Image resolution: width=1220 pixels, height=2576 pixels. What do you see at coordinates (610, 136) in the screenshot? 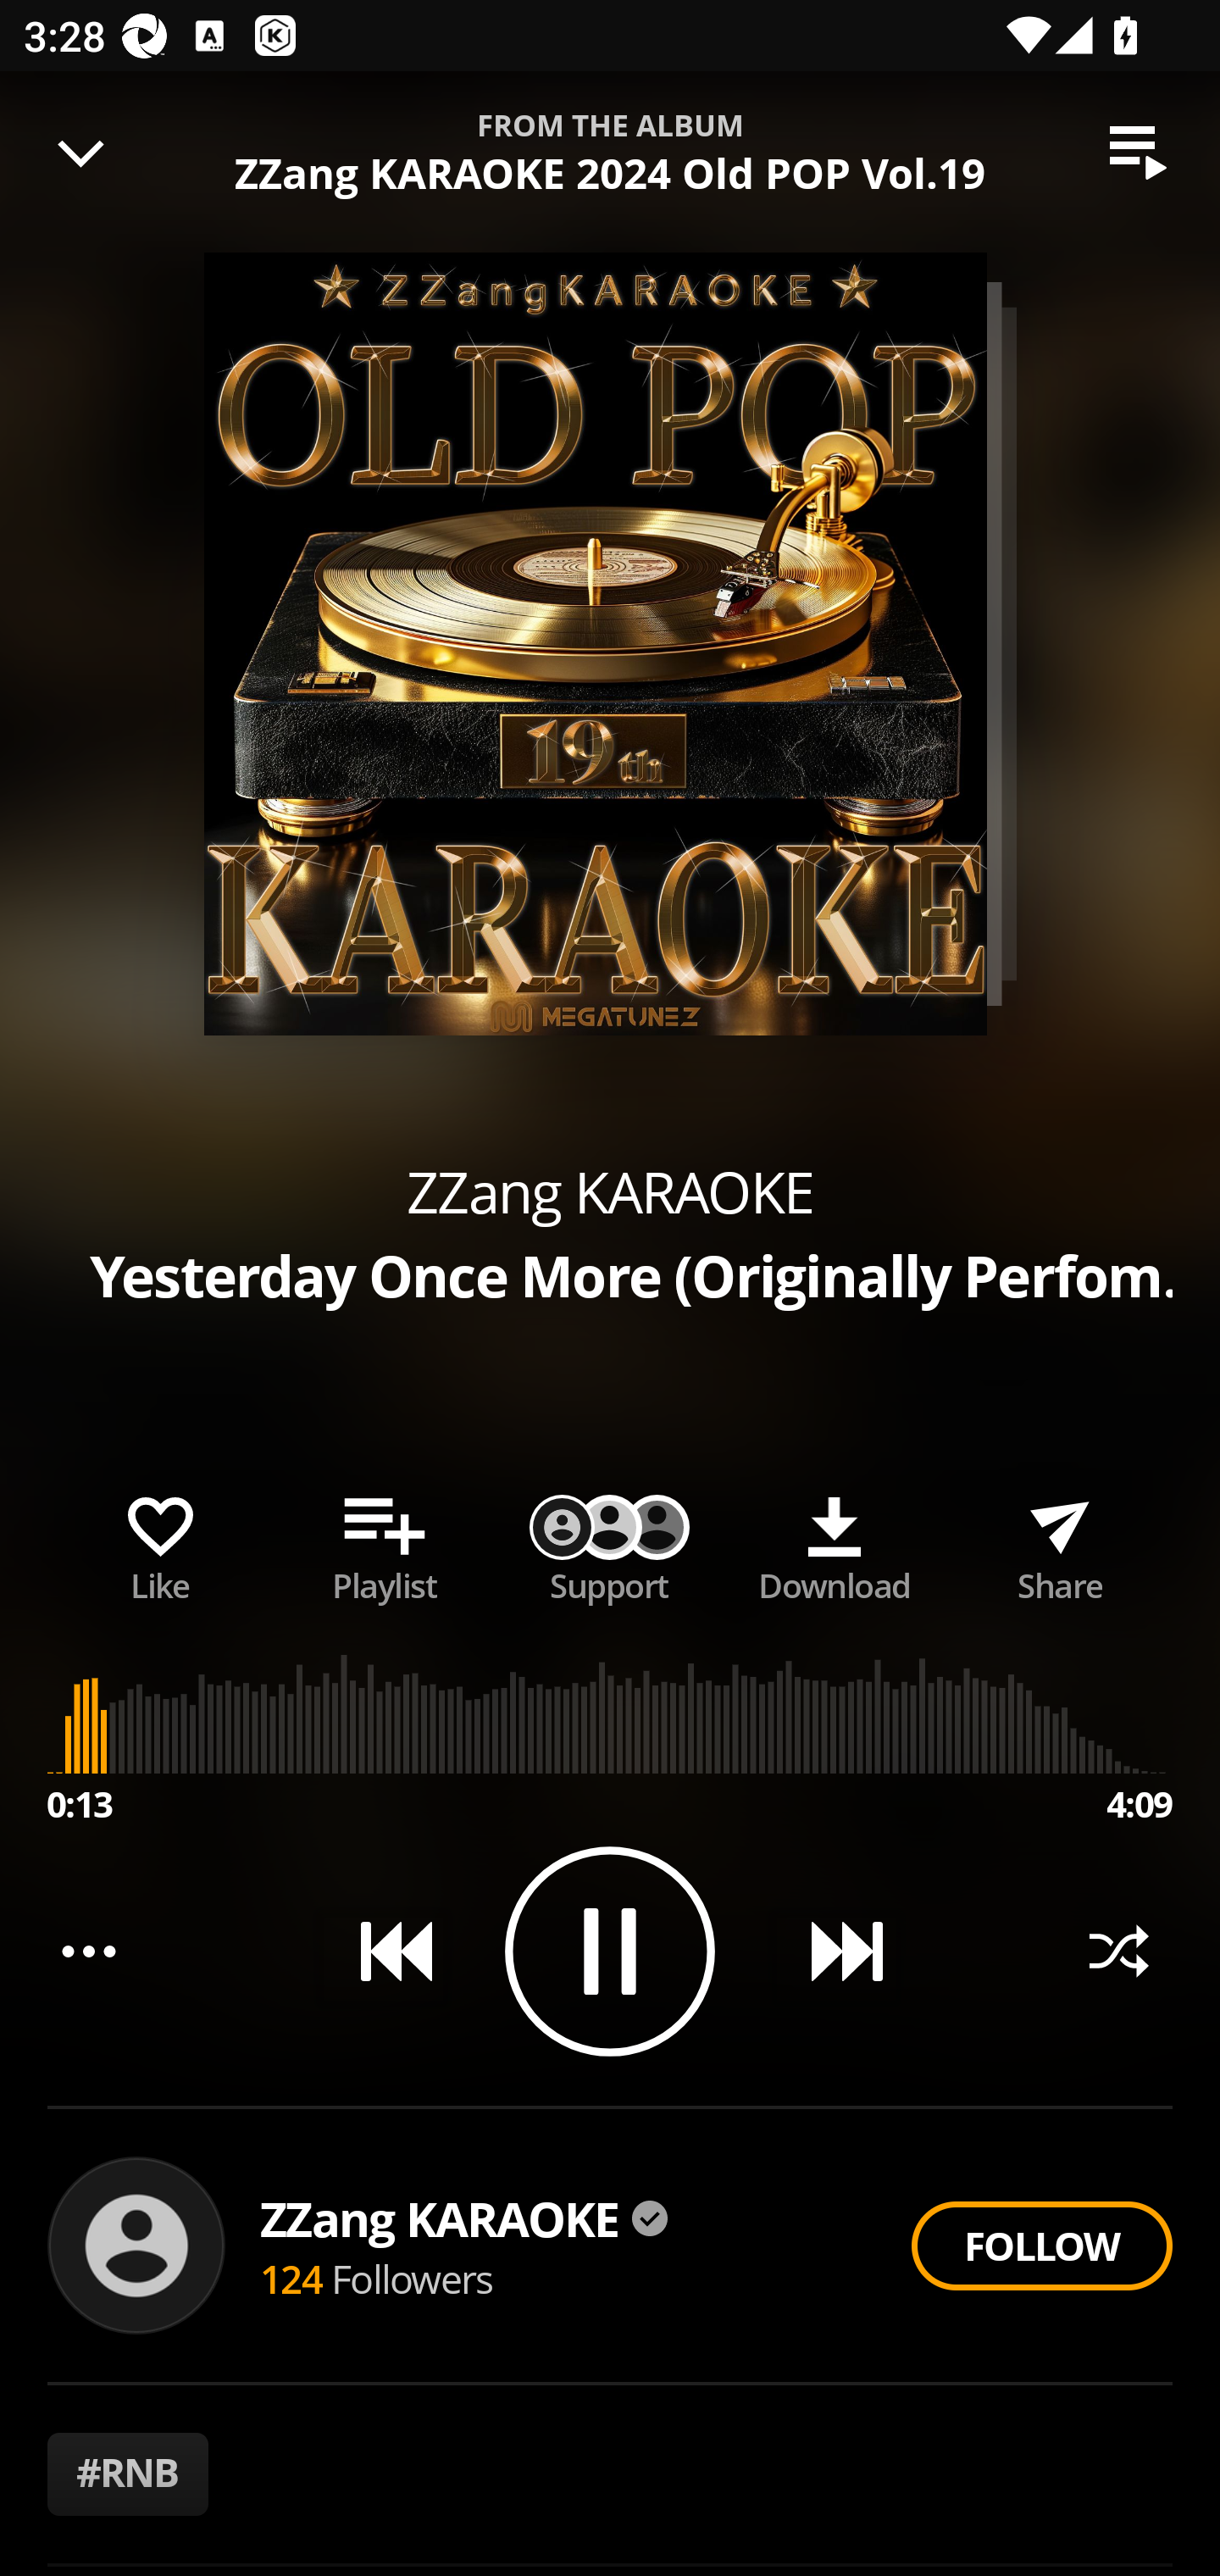
I see `Yesterday Once More Cancel` at bounding box center [610, 136].